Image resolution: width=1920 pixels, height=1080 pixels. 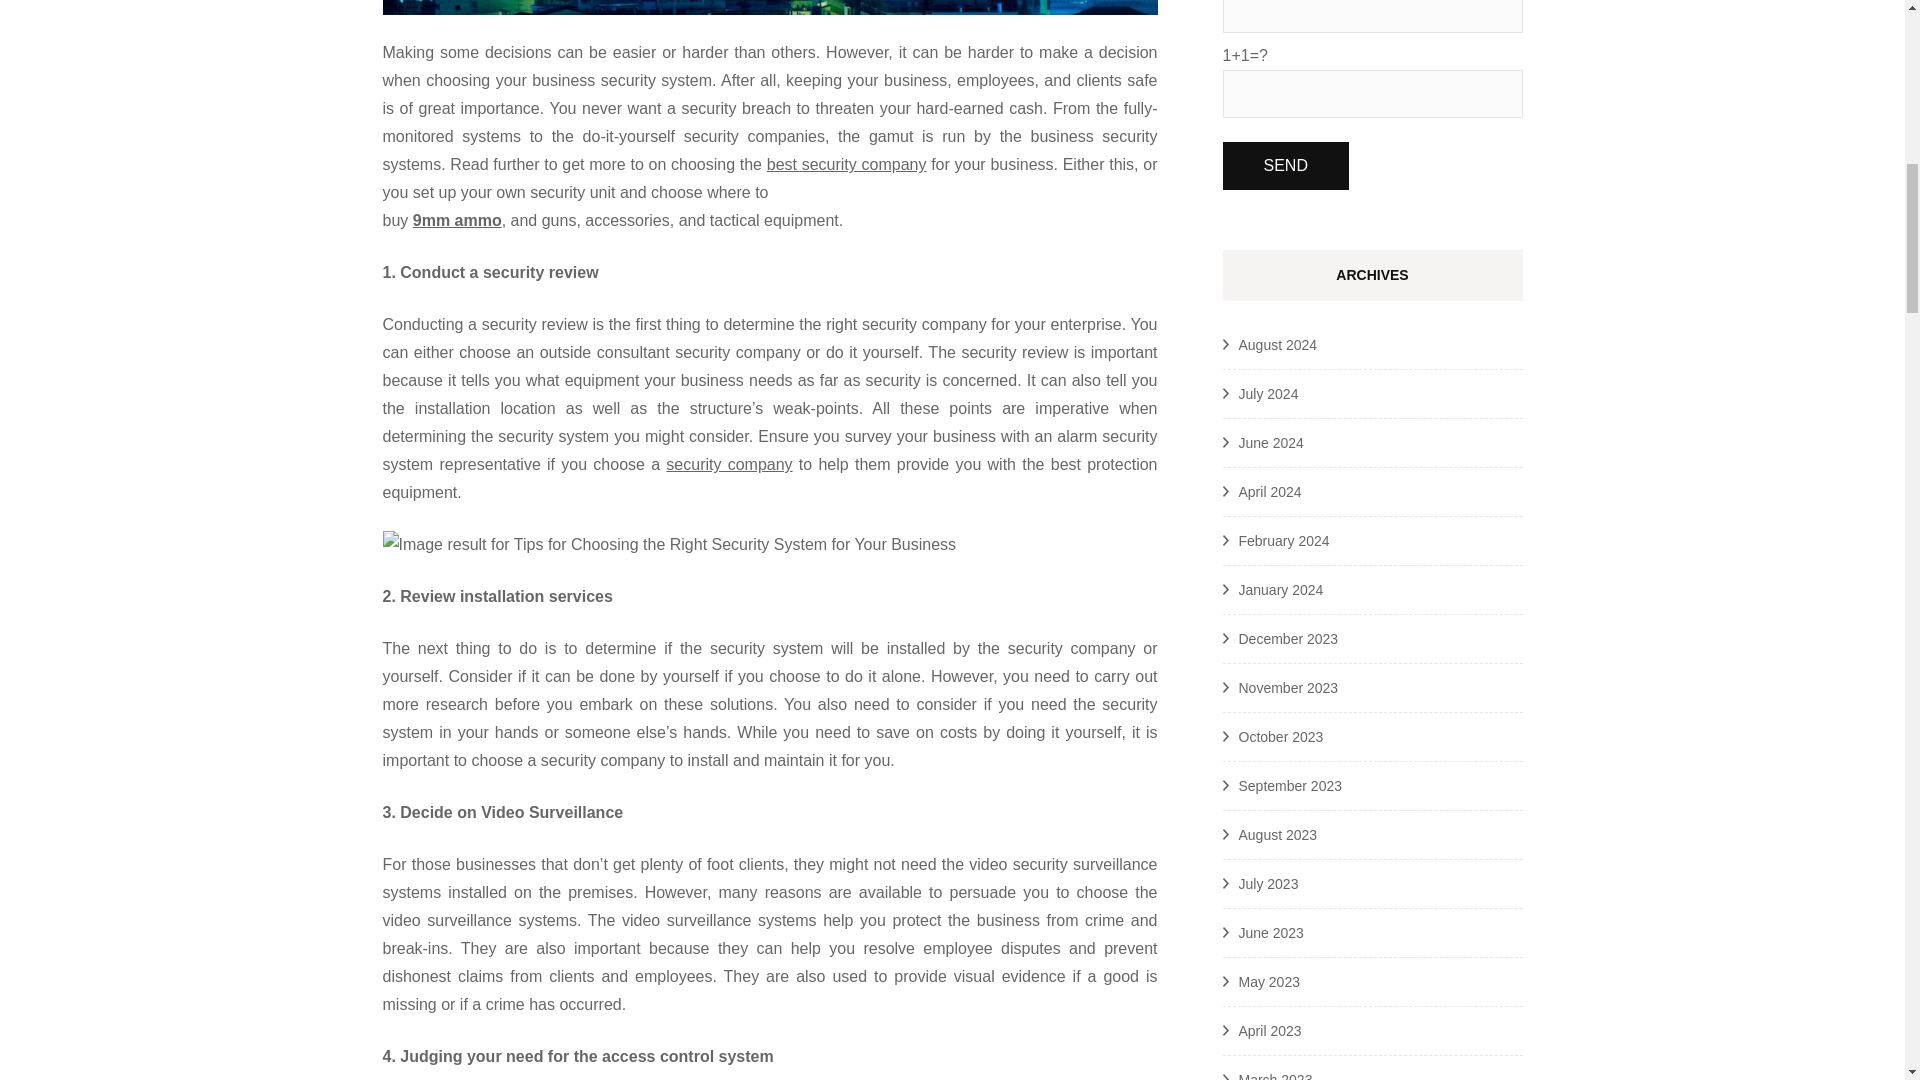 I want to click on 9mm ammo, so click(x=456, y=220).